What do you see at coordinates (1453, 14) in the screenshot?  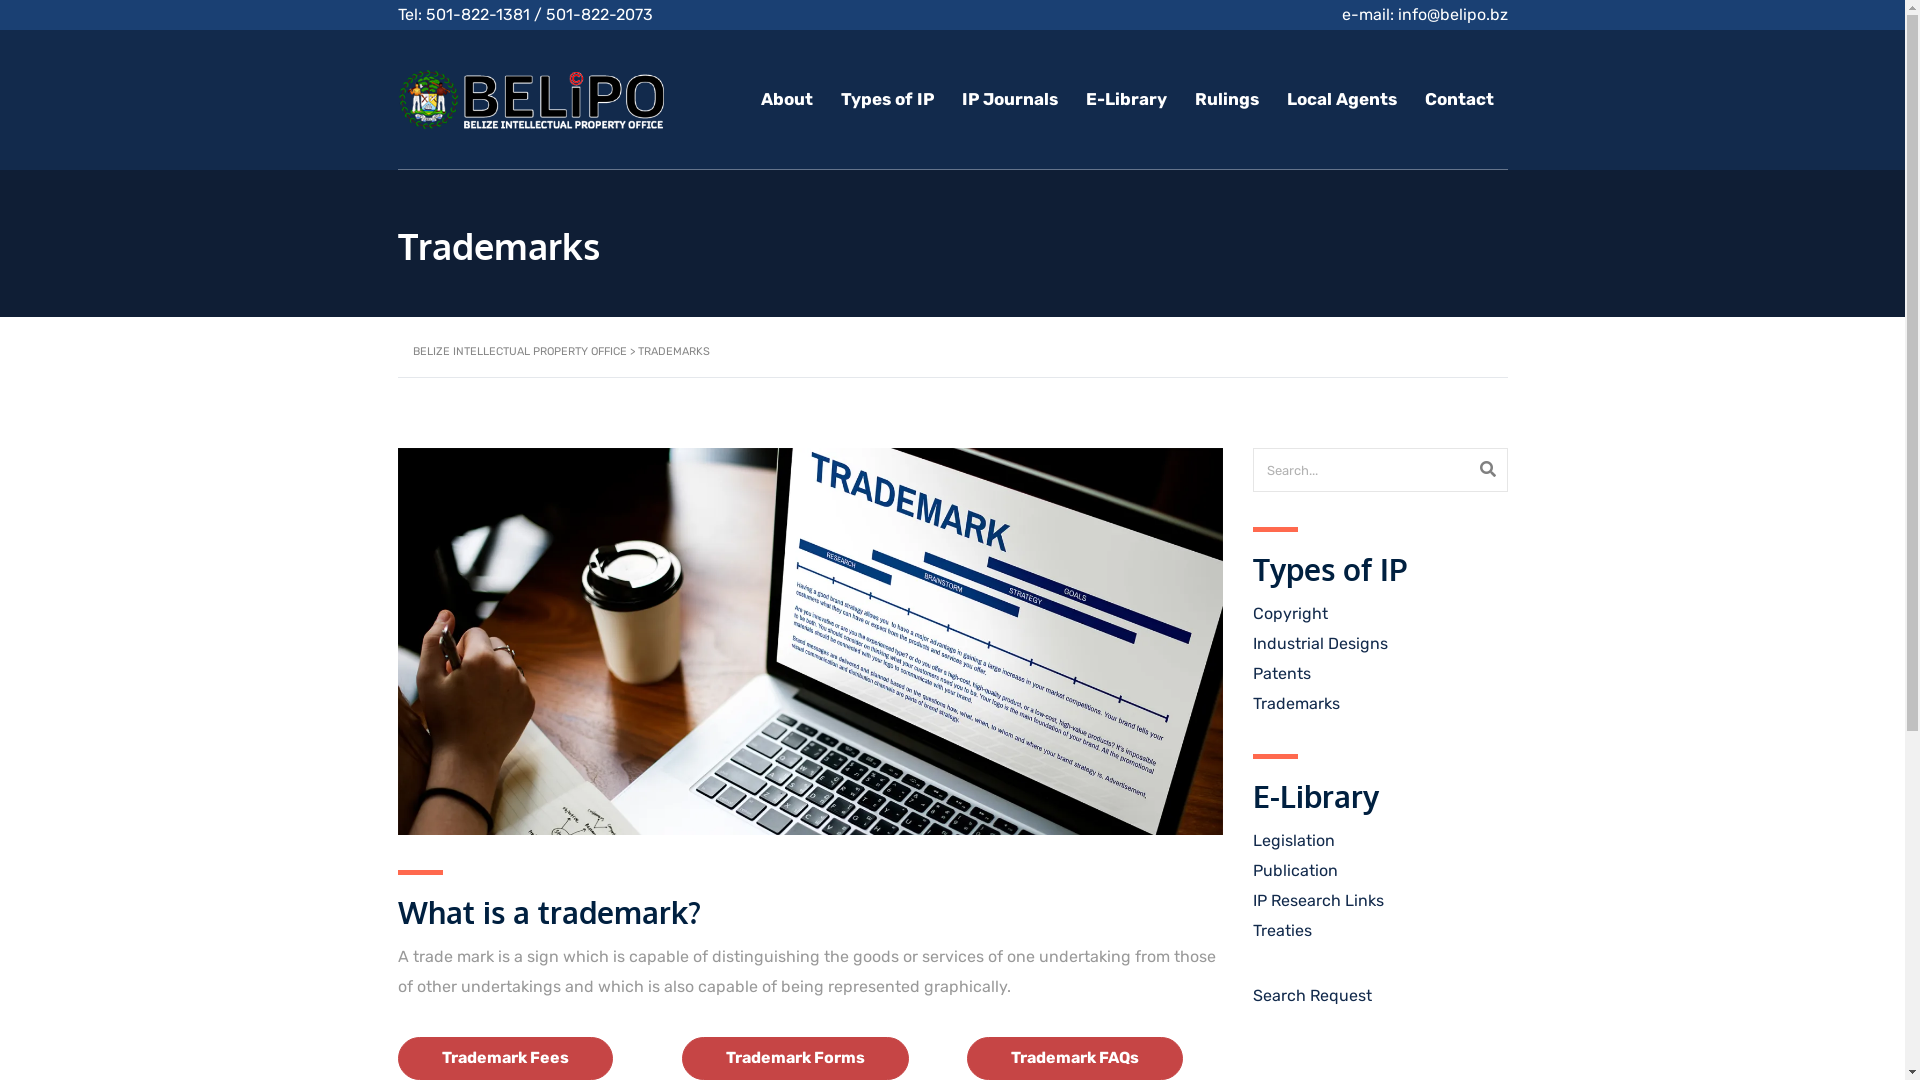 I see `info@belipo.bz` at bounding box center [1453, 14].